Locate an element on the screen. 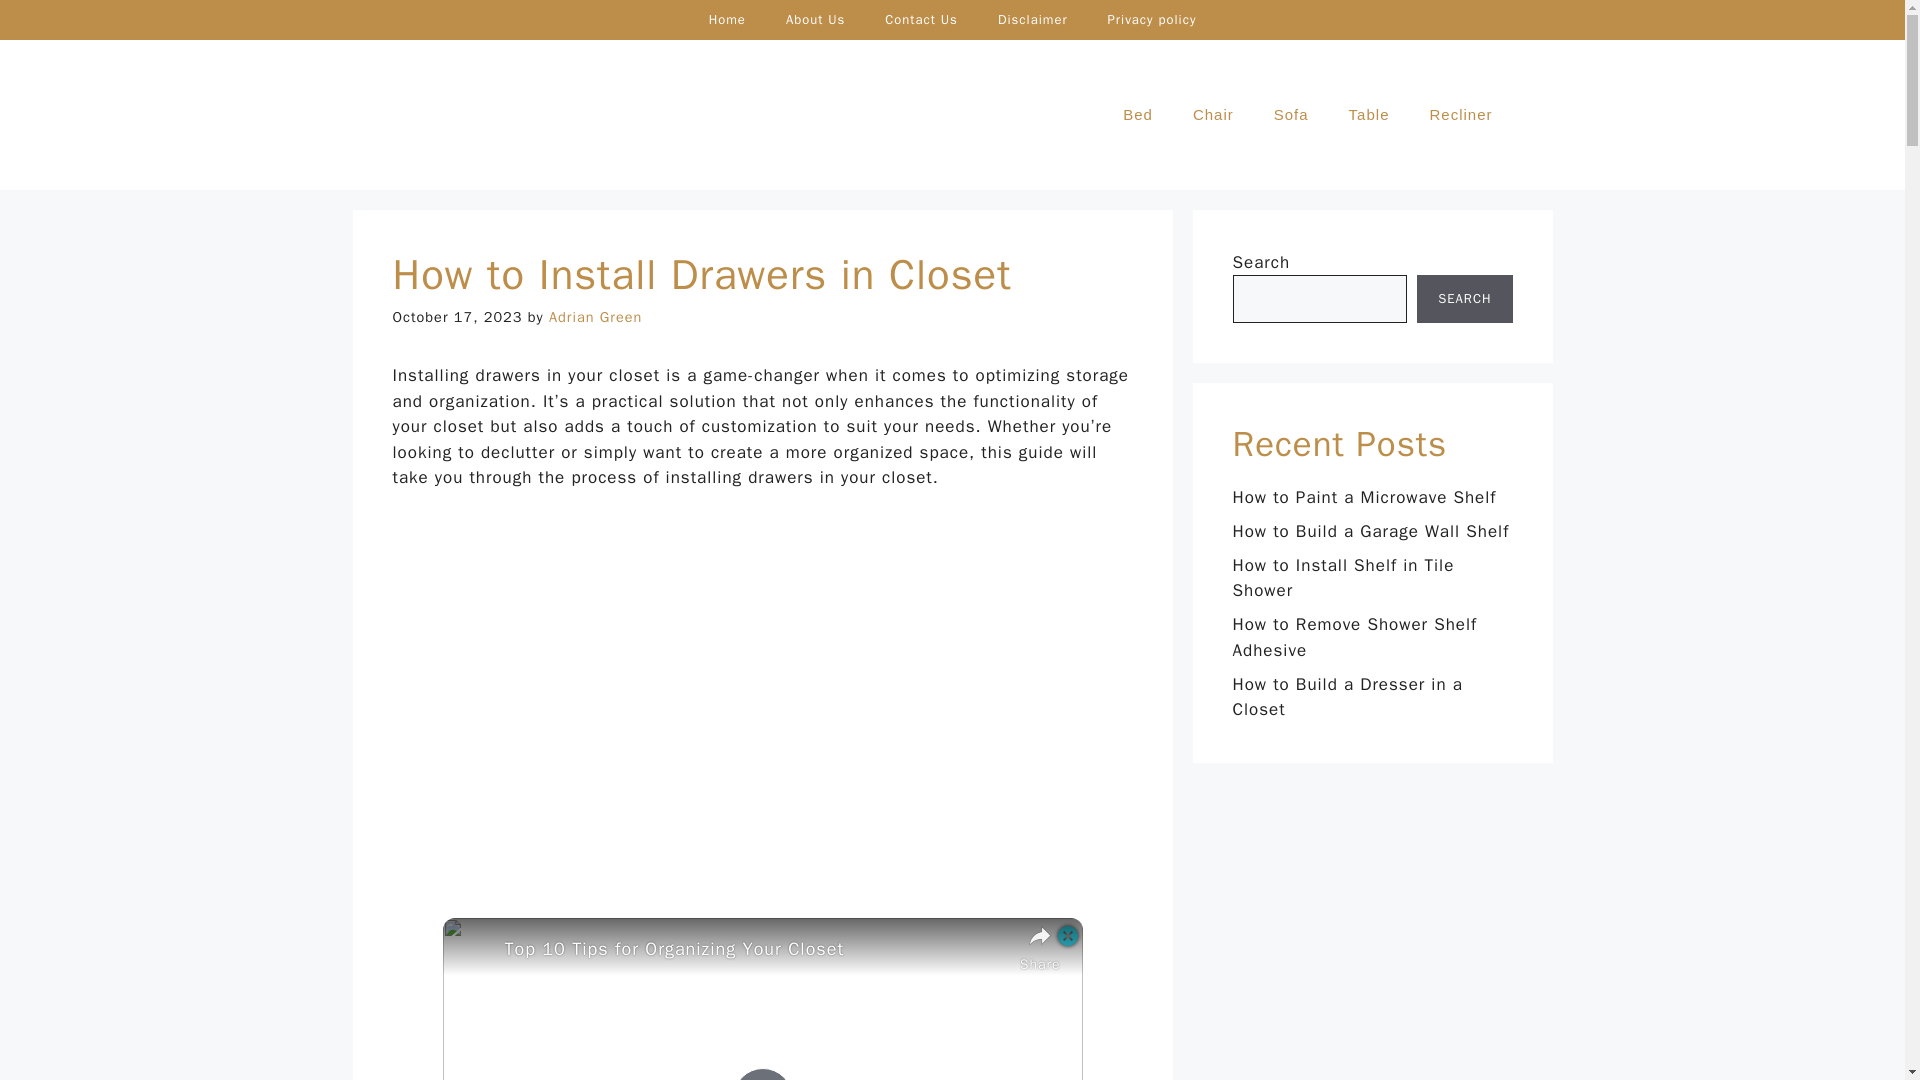 The image size is (1920, 1080). How to Paint a Microwave Shelf is located at coordinates (1364, 497).